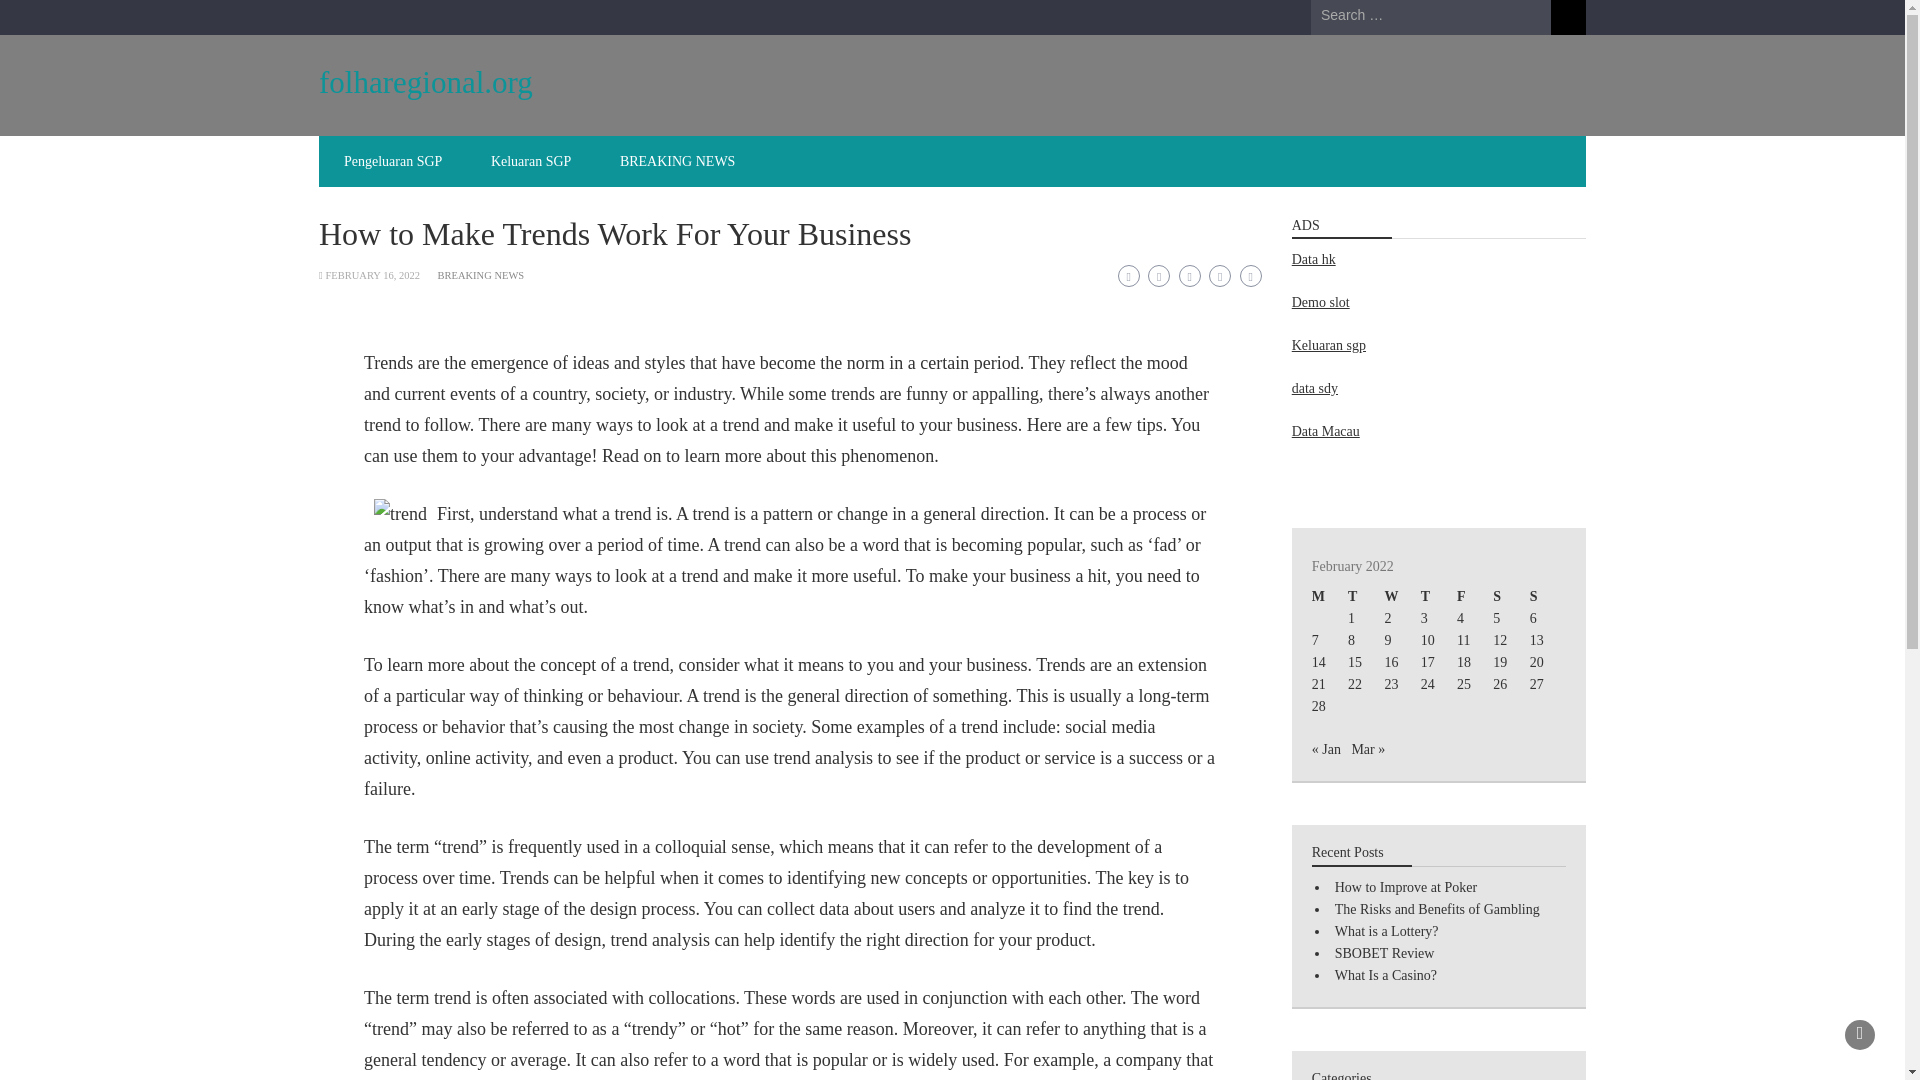 The image size is (1920, 1080). I want to click on 10, so click(1427, 640).